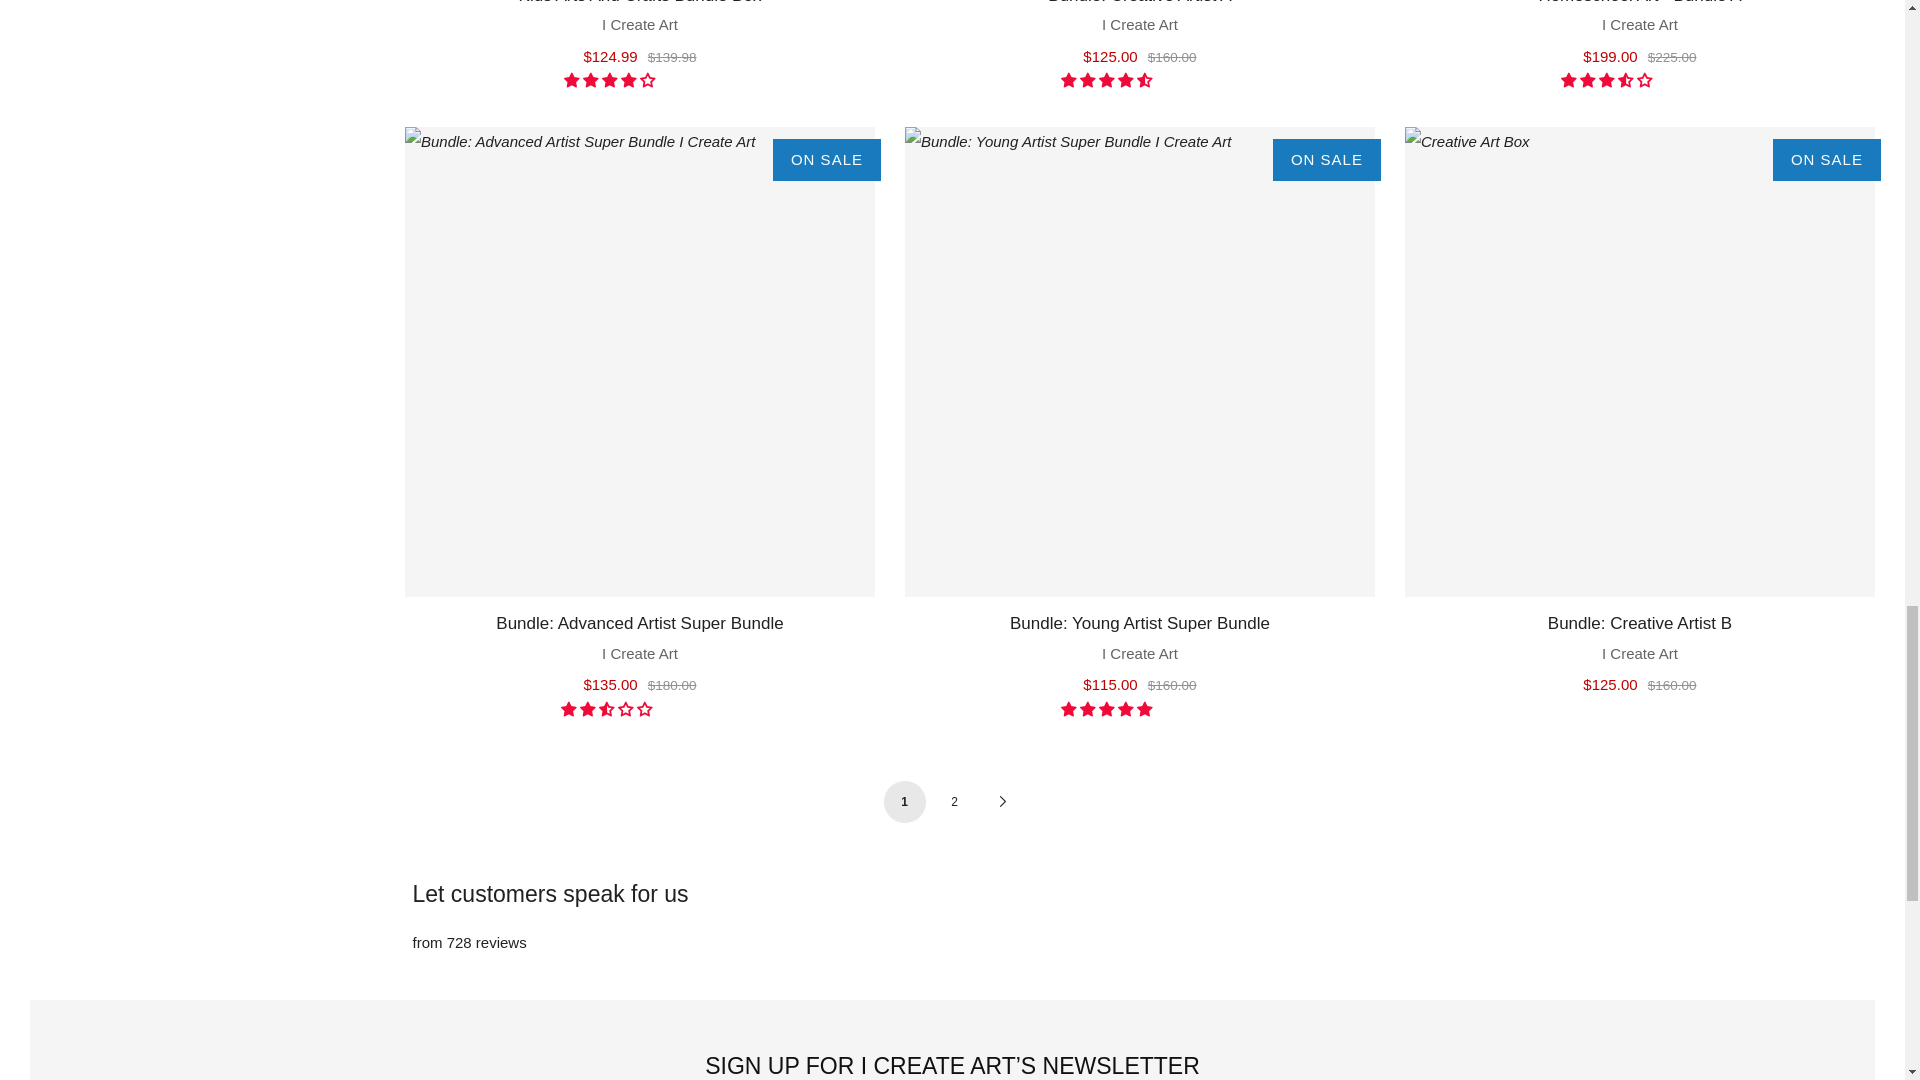 The image size is (1920, 1080). Describe the element at coordinates (1640, 651) in the screenshot. I see `Bundle: Creative Artist B` at that location.